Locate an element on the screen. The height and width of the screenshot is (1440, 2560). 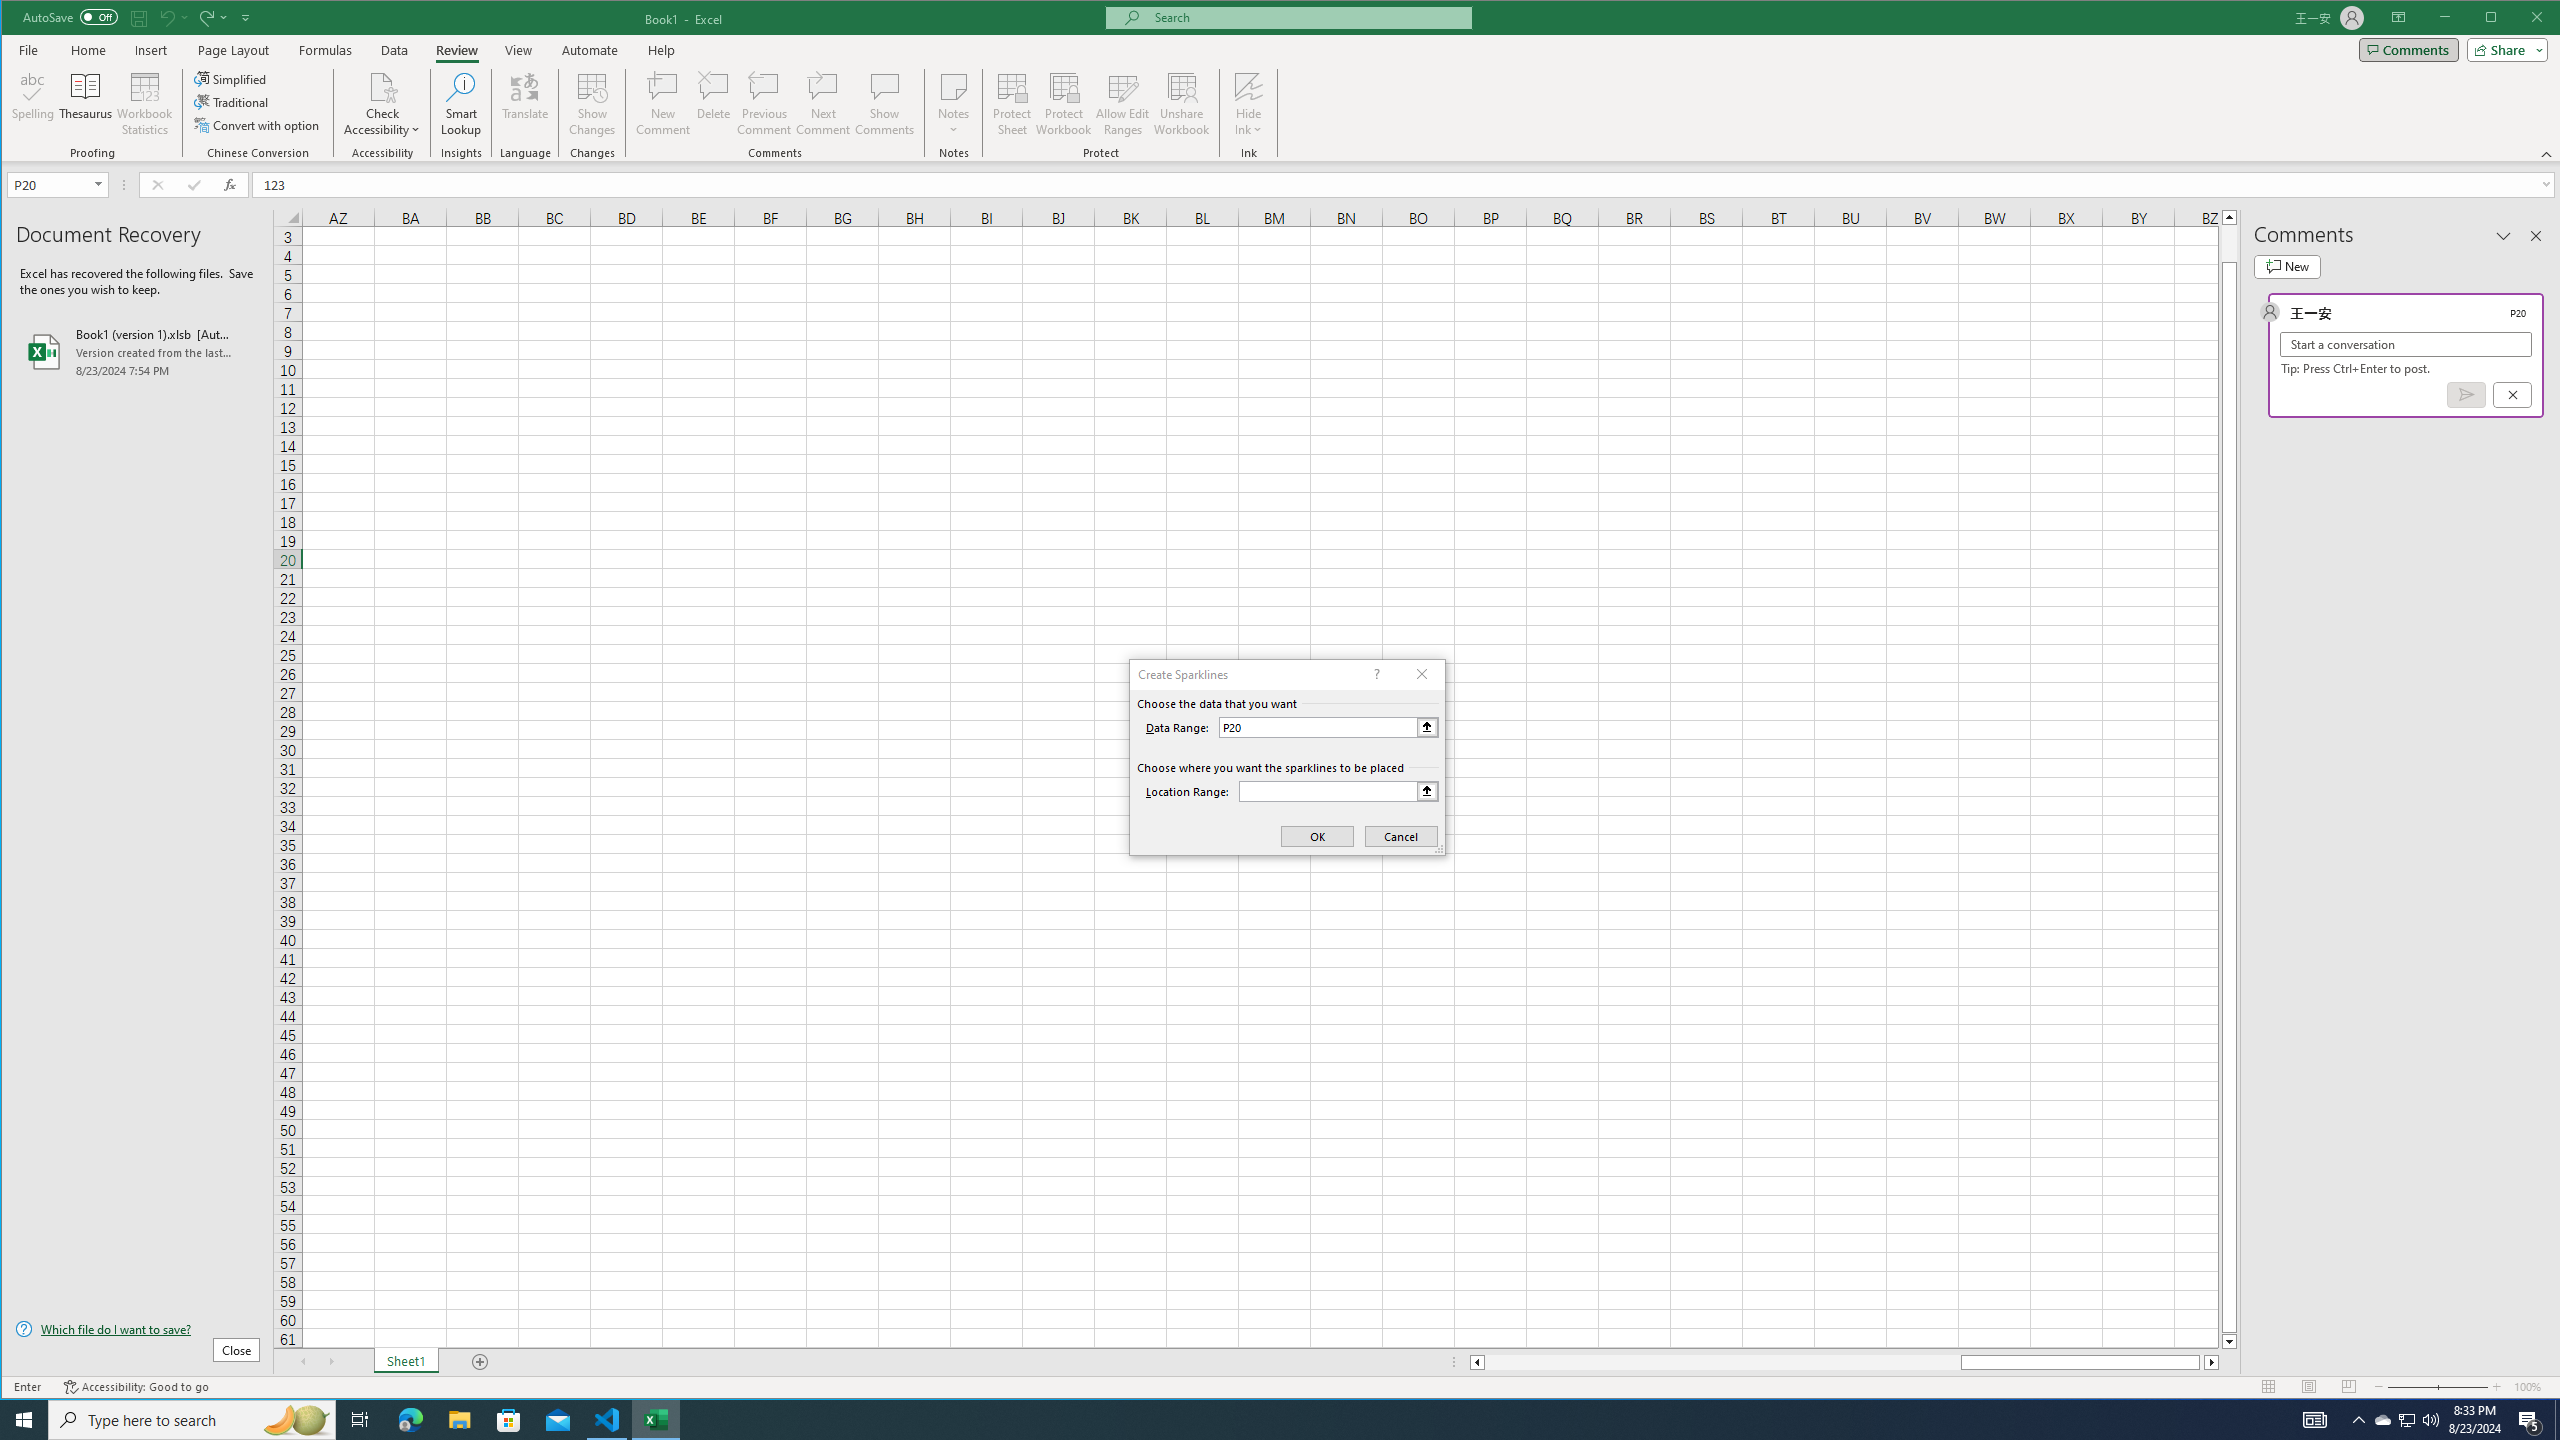
Unshare Workbook is located at coordinates (1181, 104).